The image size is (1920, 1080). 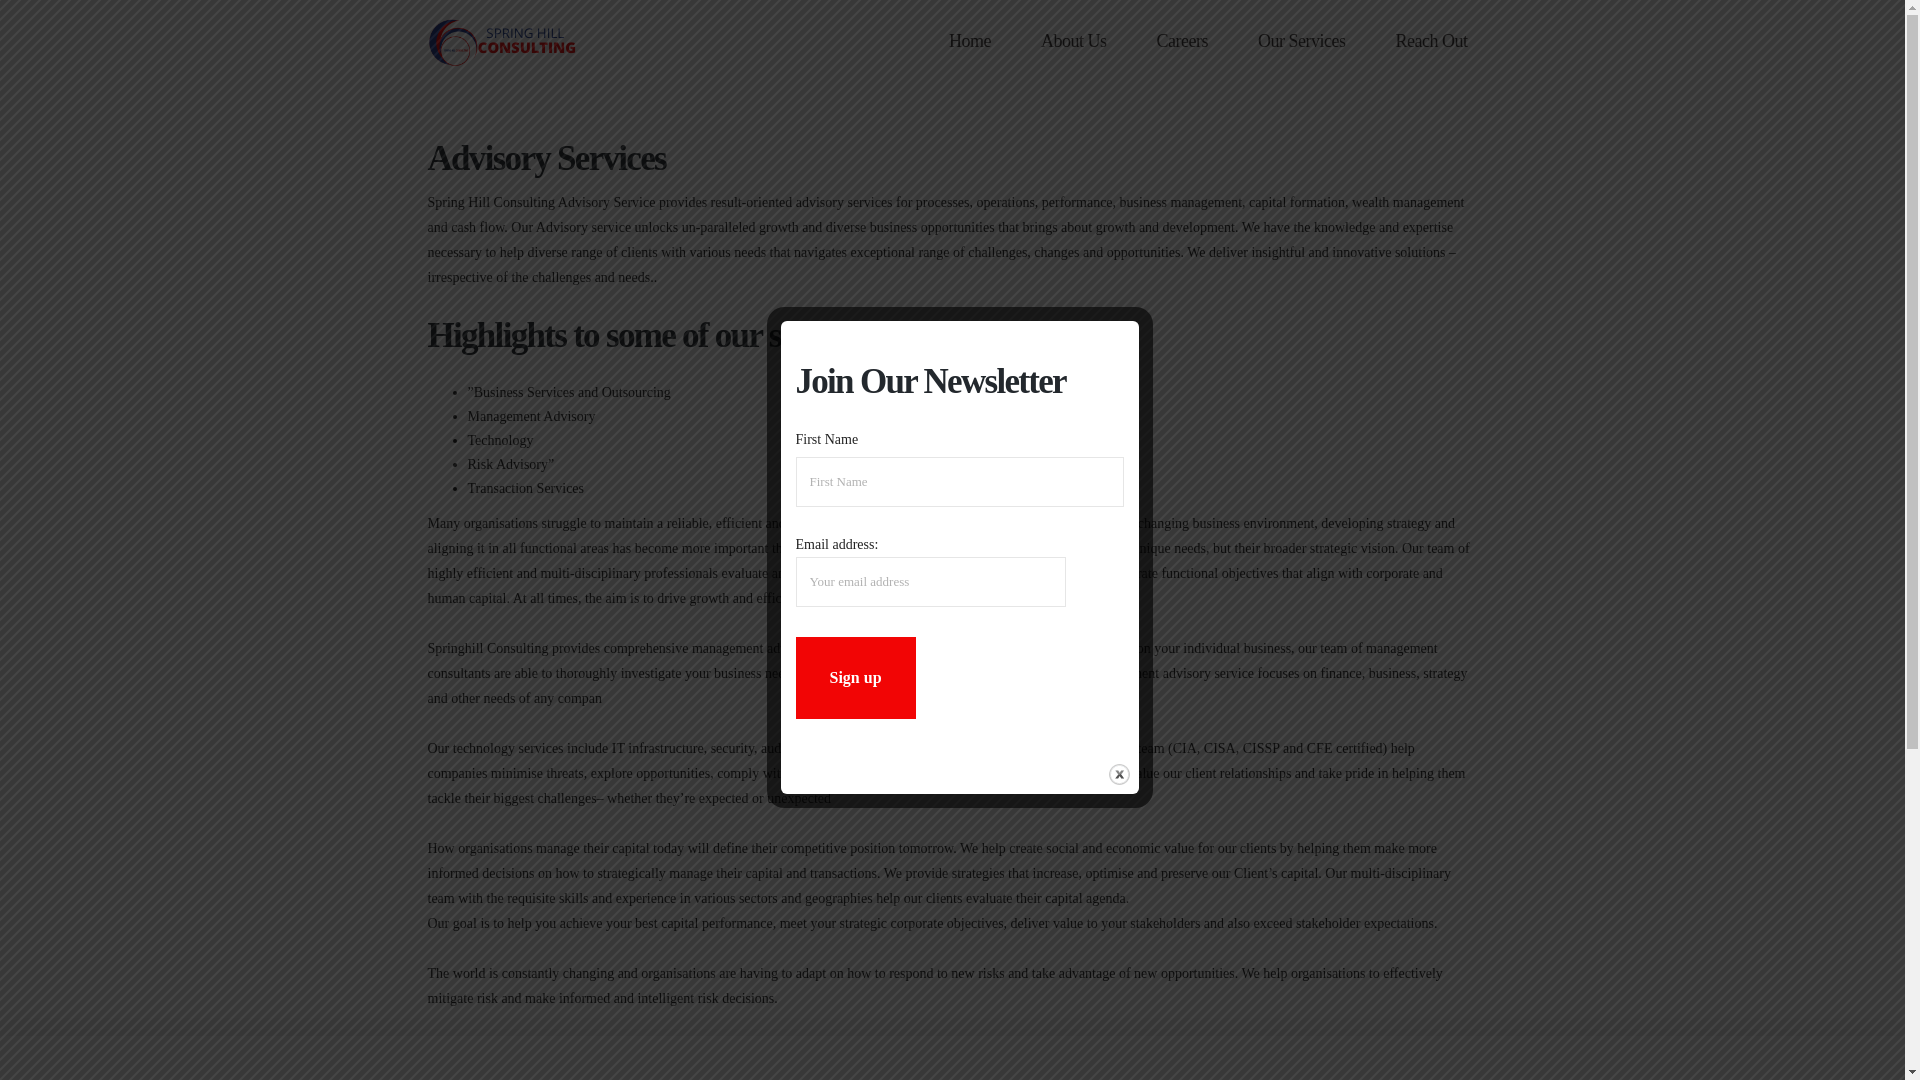 What do you see at coordinates (969, 41) in the screenshot?
I see `Home` at bounding box center [969, 41].